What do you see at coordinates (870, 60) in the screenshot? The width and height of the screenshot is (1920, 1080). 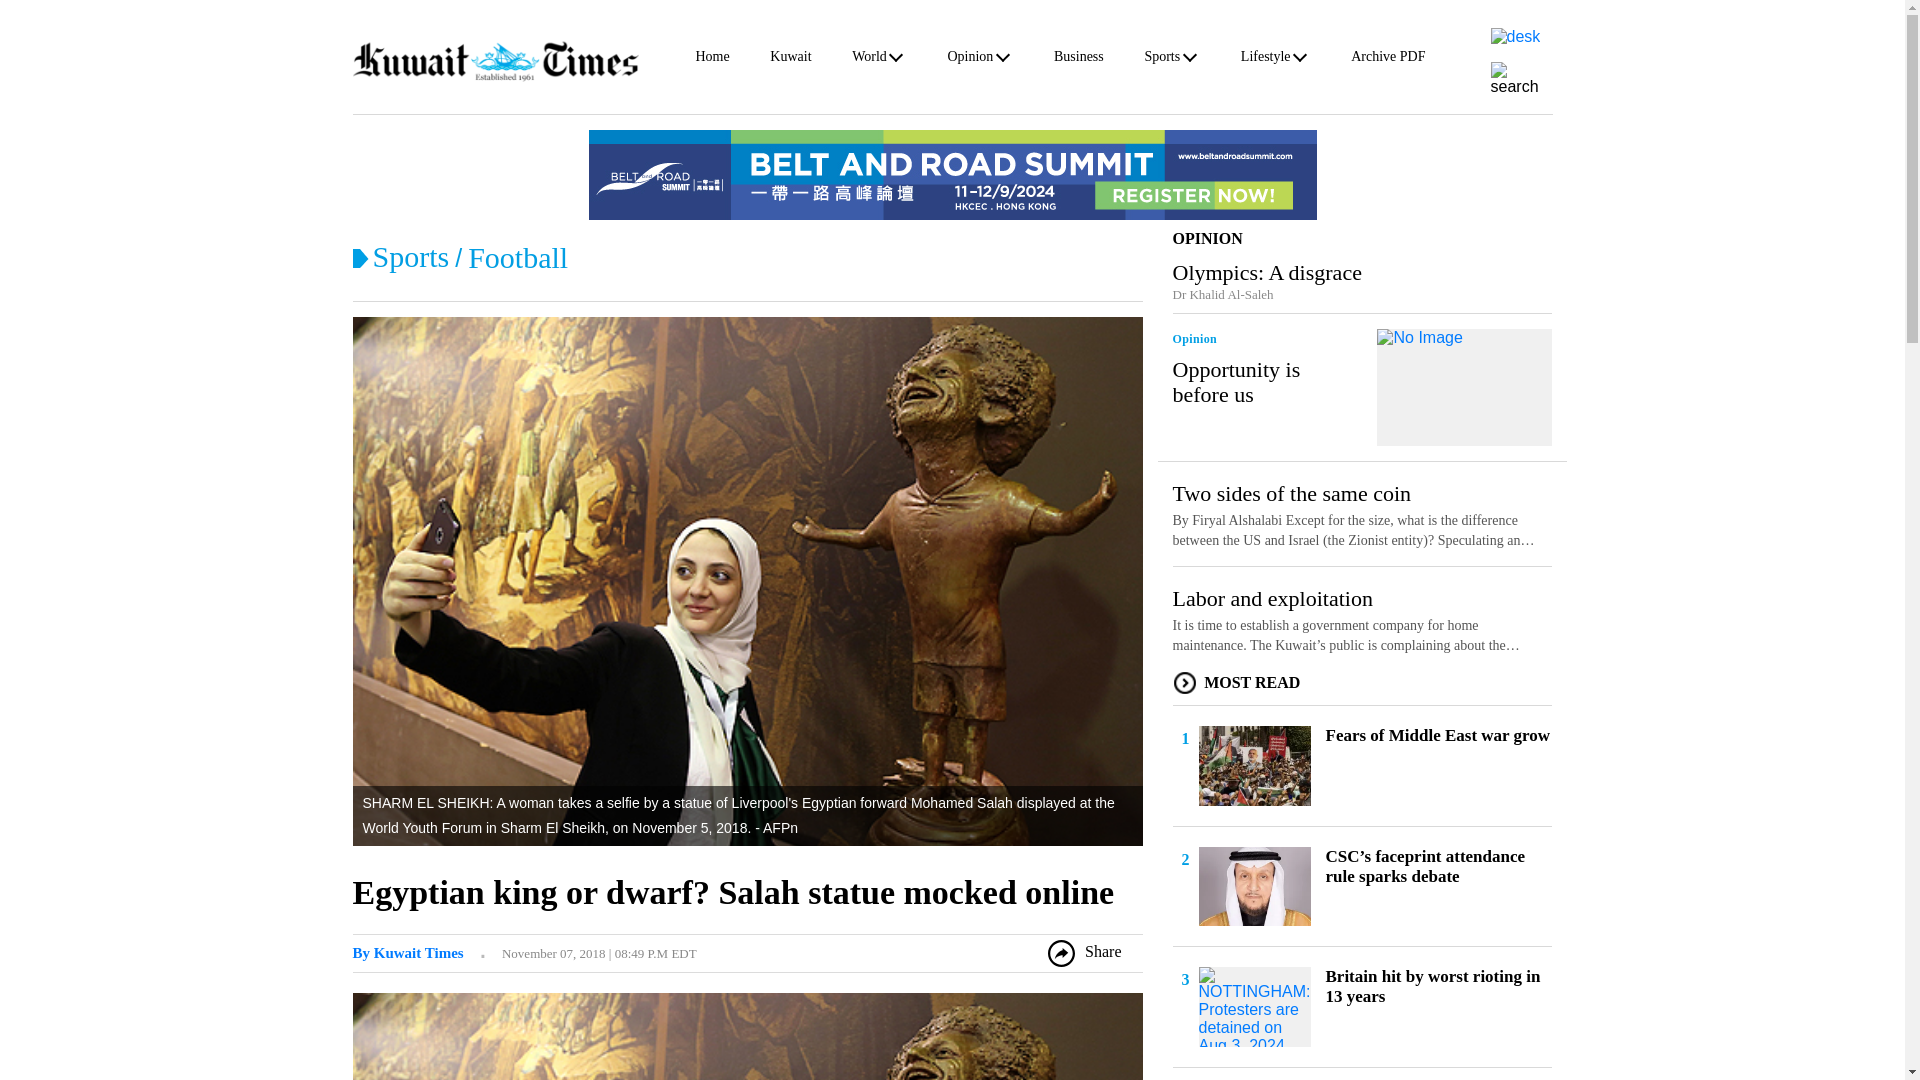 I see `World` at bounding box center [870, 60].